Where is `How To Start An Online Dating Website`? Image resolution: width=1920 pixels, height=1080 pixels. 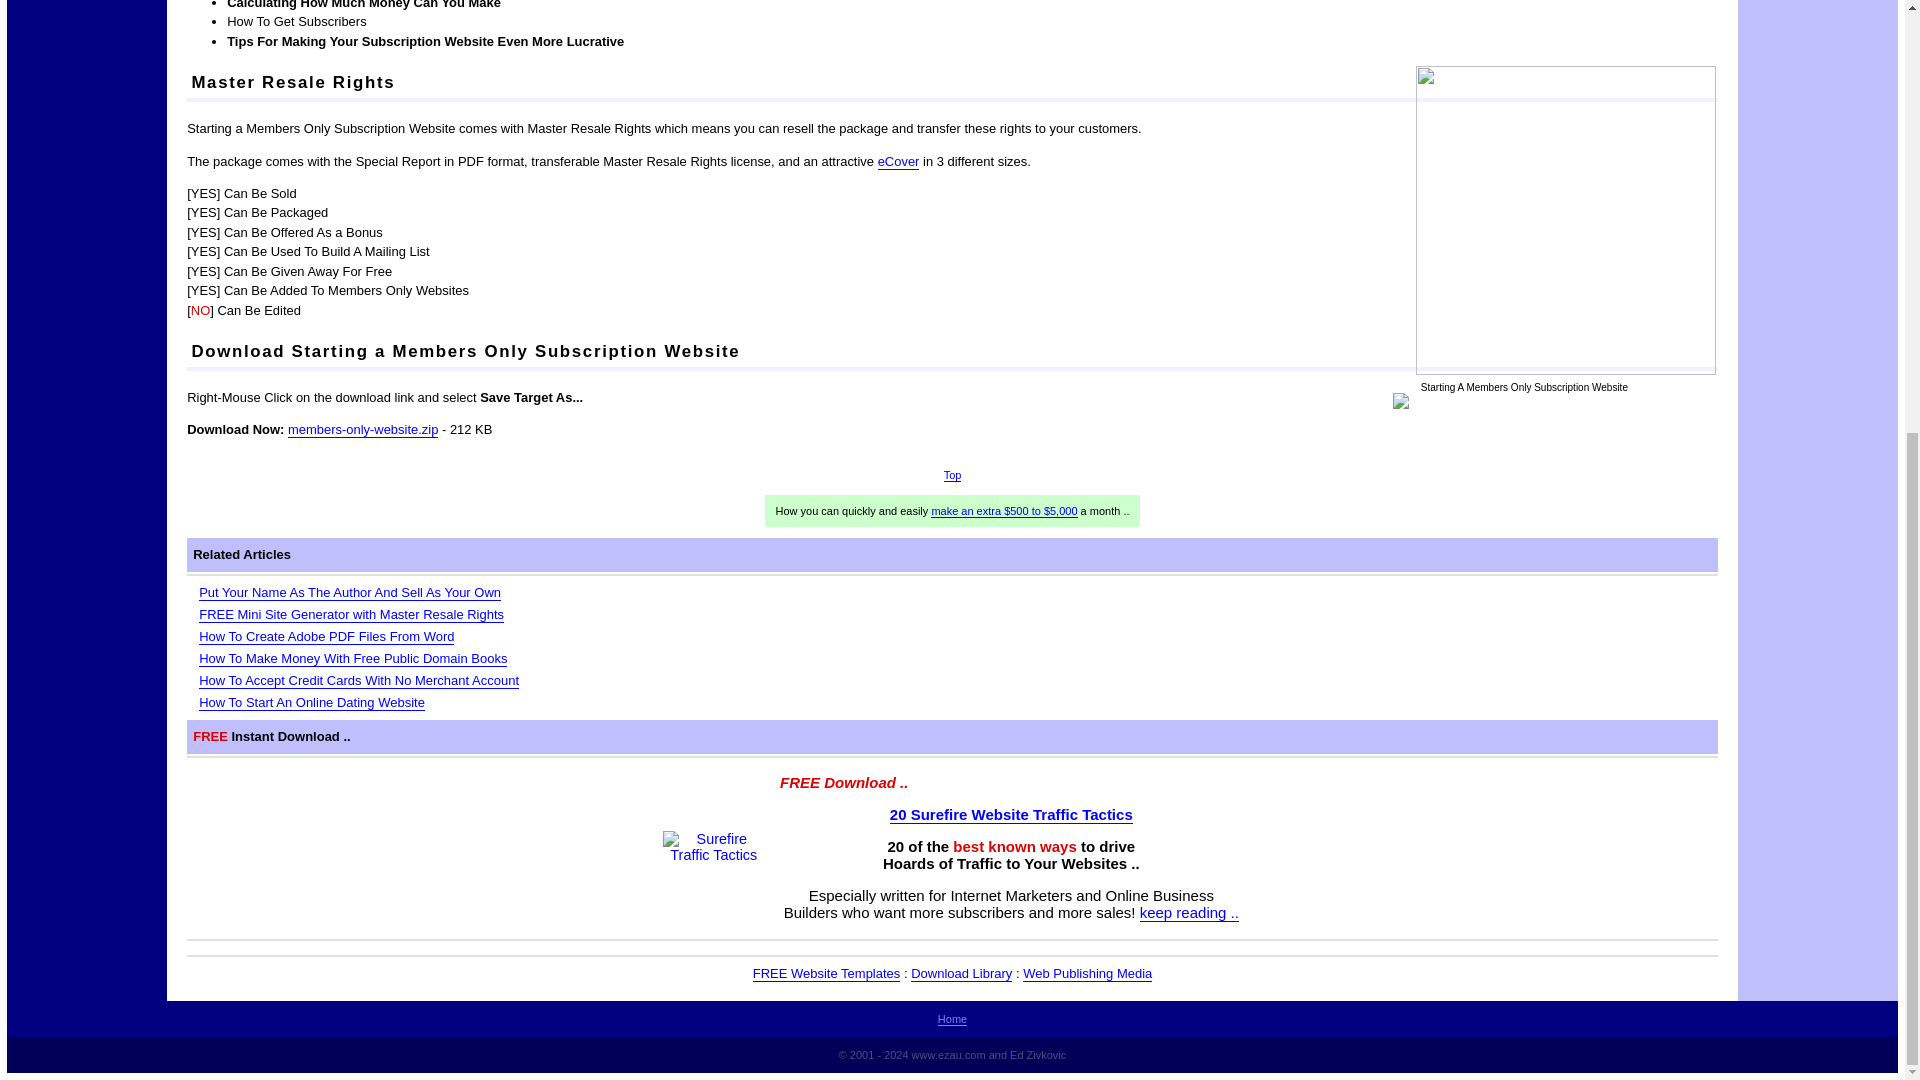 How To Start An Online Dating Website is located at coordinates (312, 702).